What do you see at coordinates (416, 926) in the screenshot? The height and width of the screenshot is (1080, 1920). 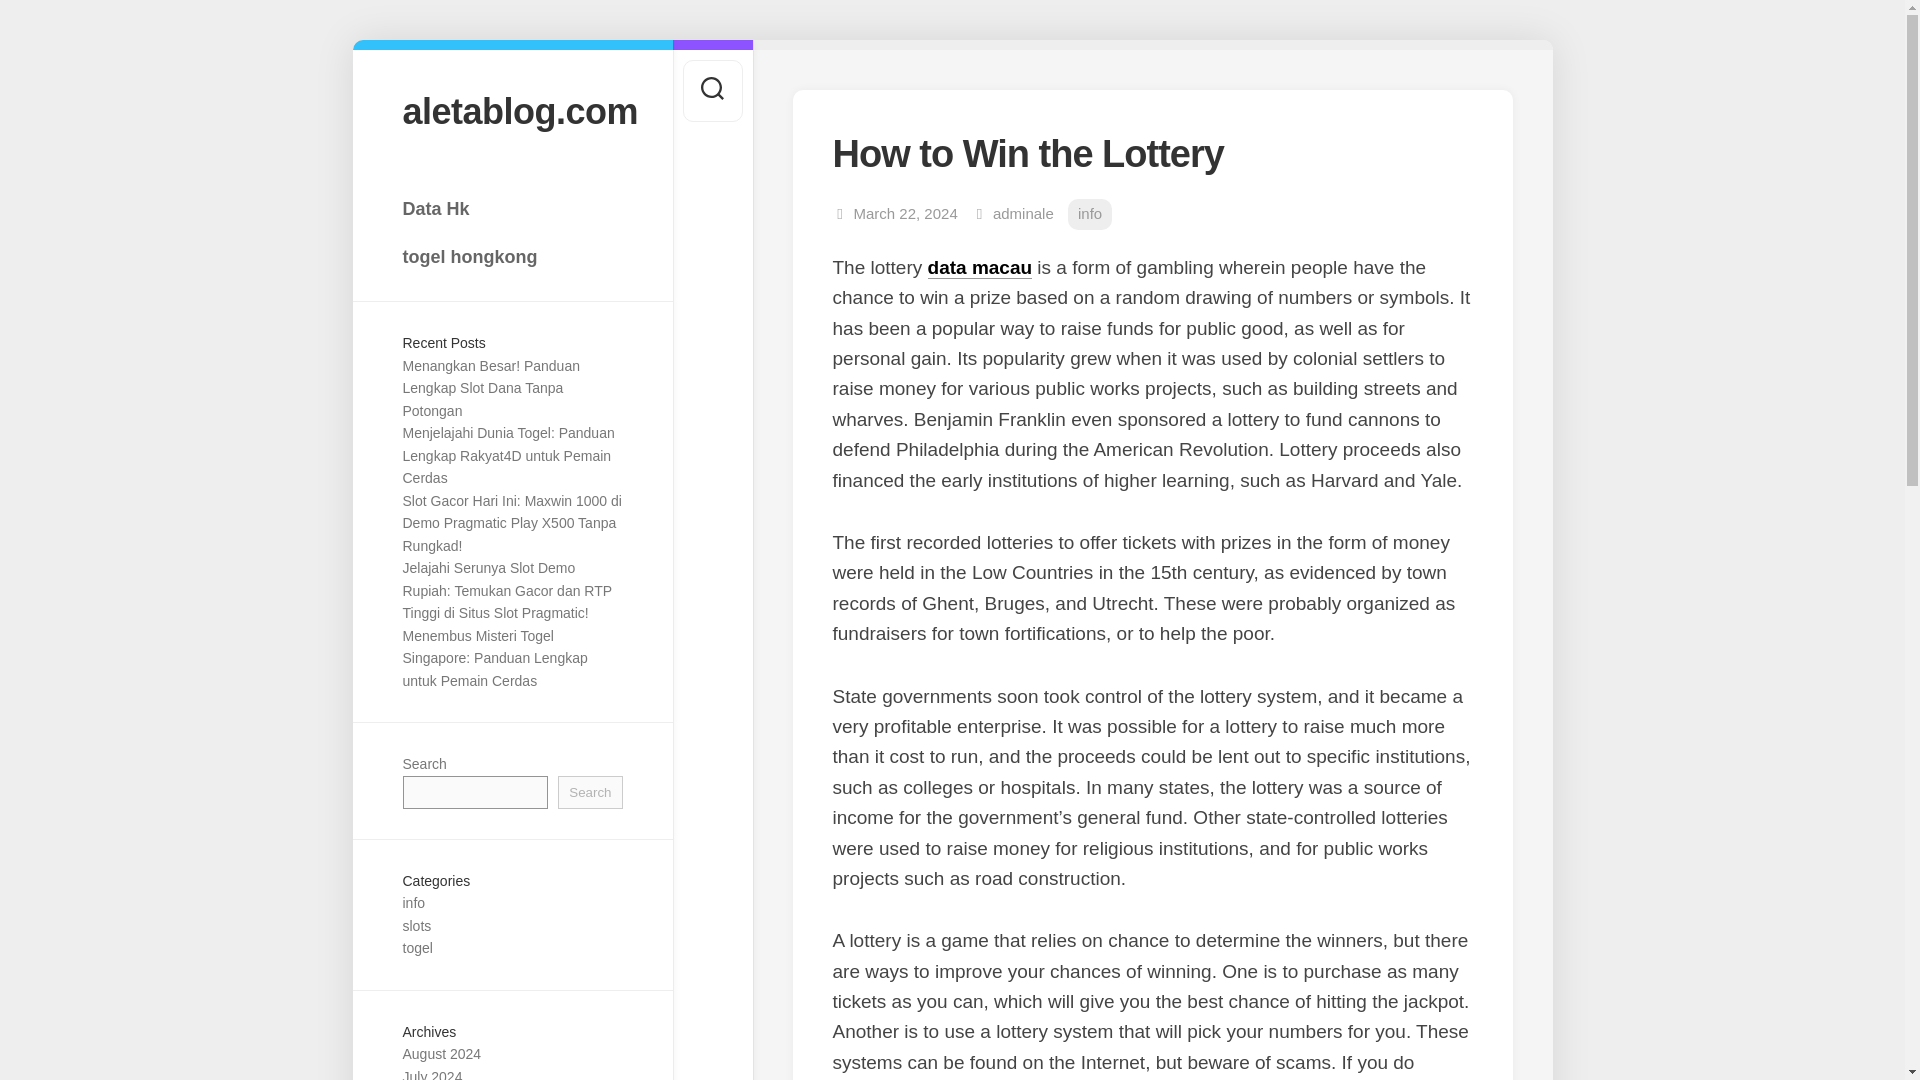 I see `slots` at bounding box center [416, 926].